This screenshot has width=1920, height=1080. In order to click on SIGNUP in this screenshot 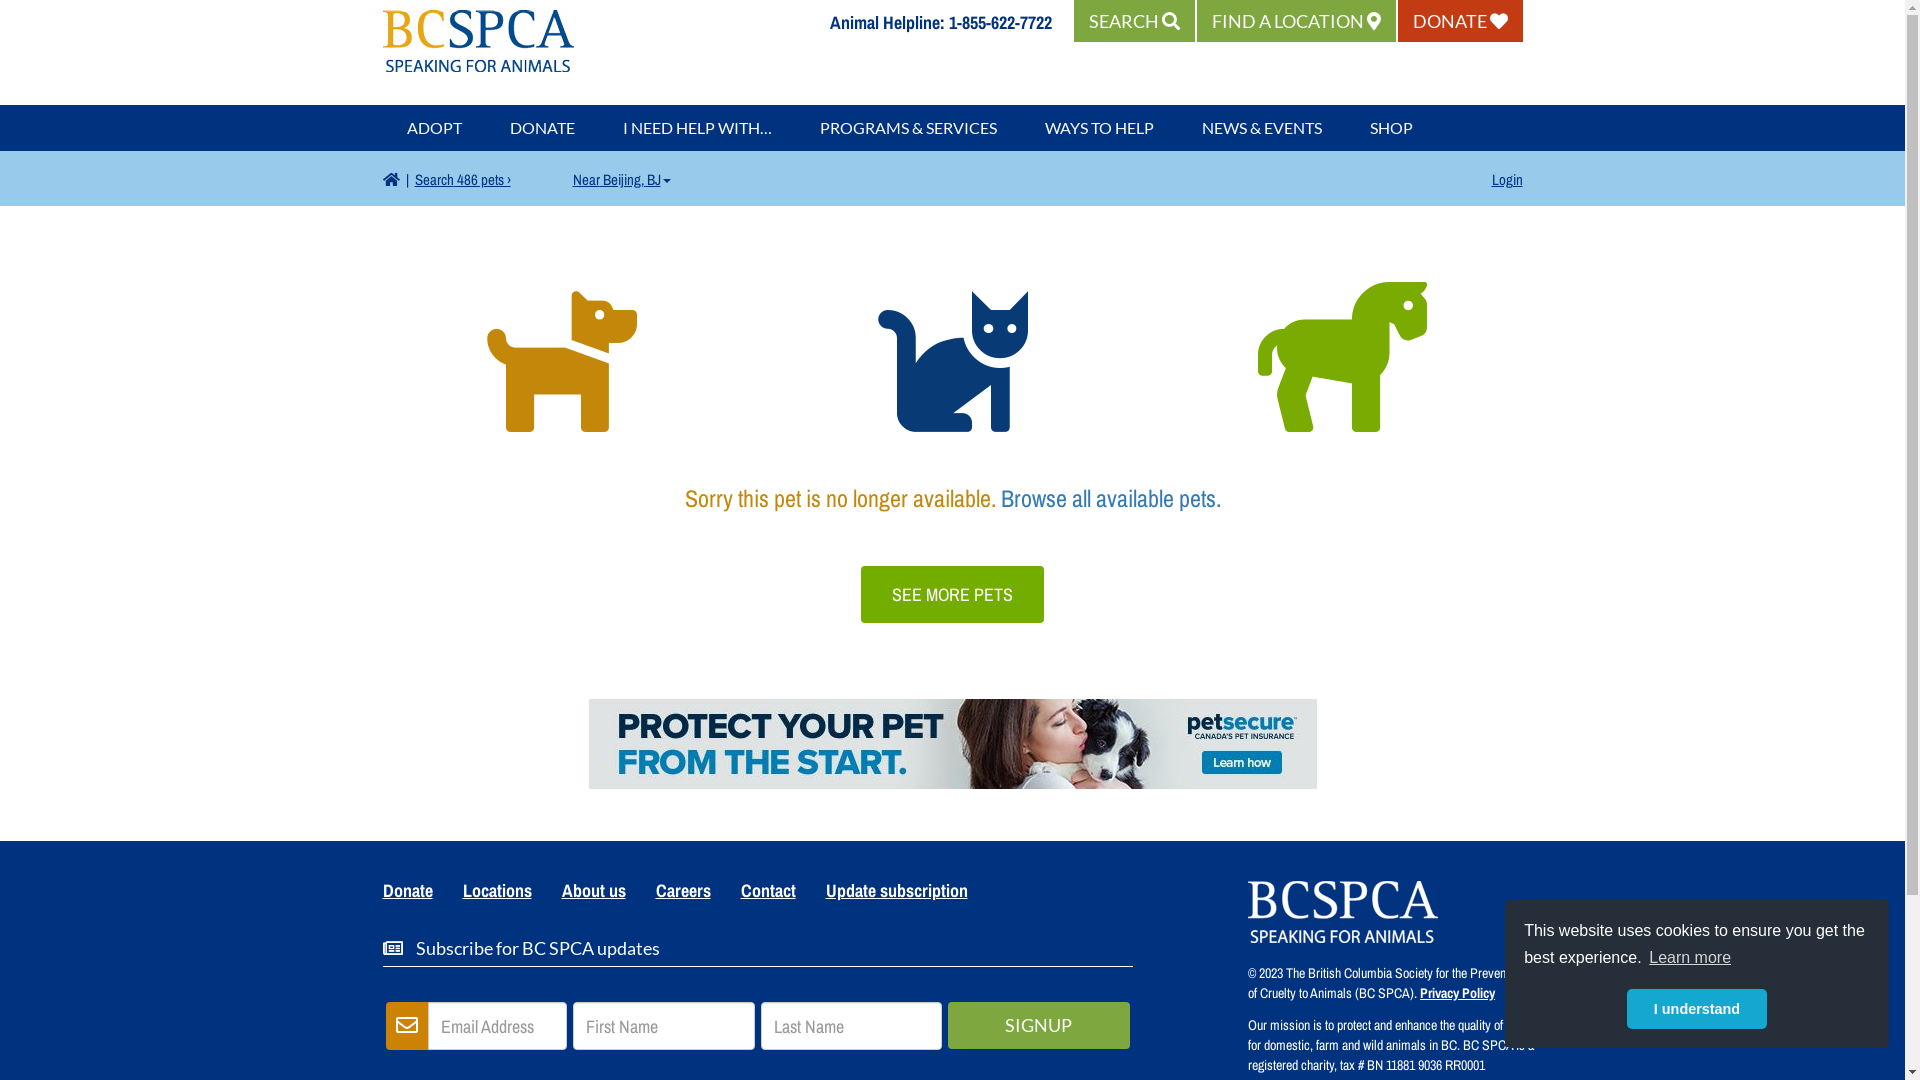, I will do `click(1039, 1026)`.